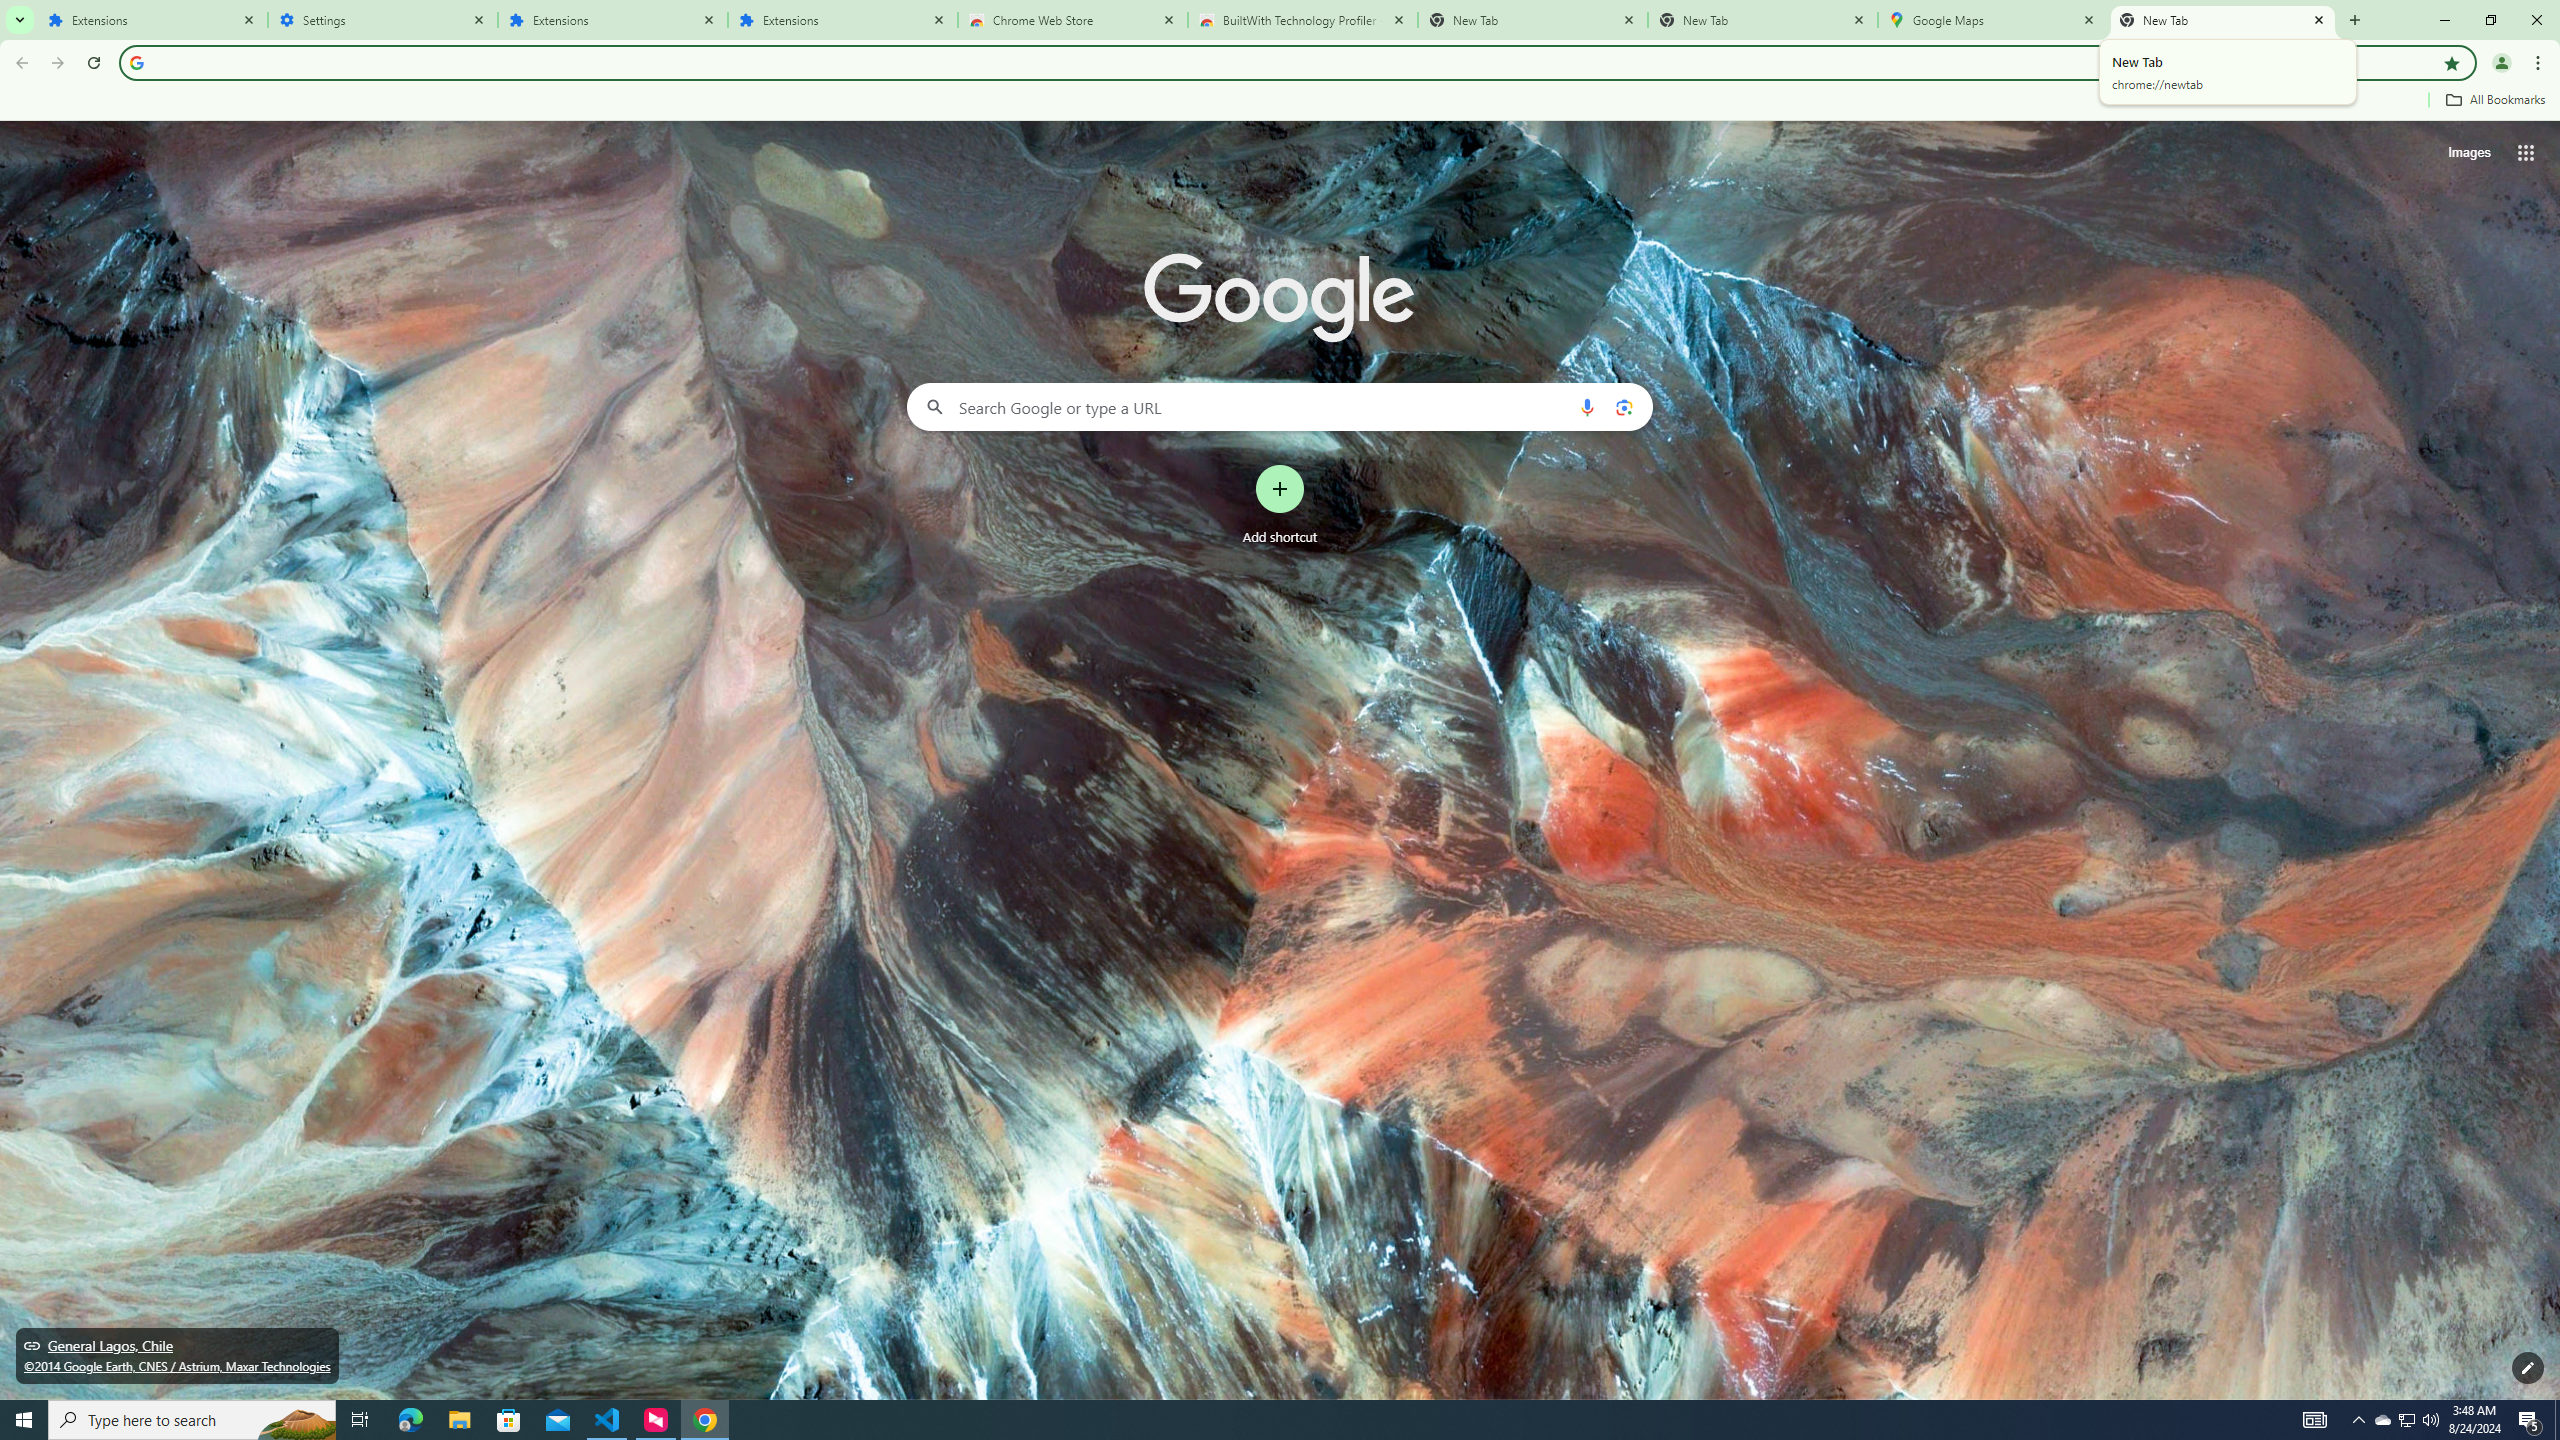 The height and width of the screenshot is (1440, 2560). Describe the element at coordinates (2528, 1368) in the screenshot. I see `Customize this page` at that location.